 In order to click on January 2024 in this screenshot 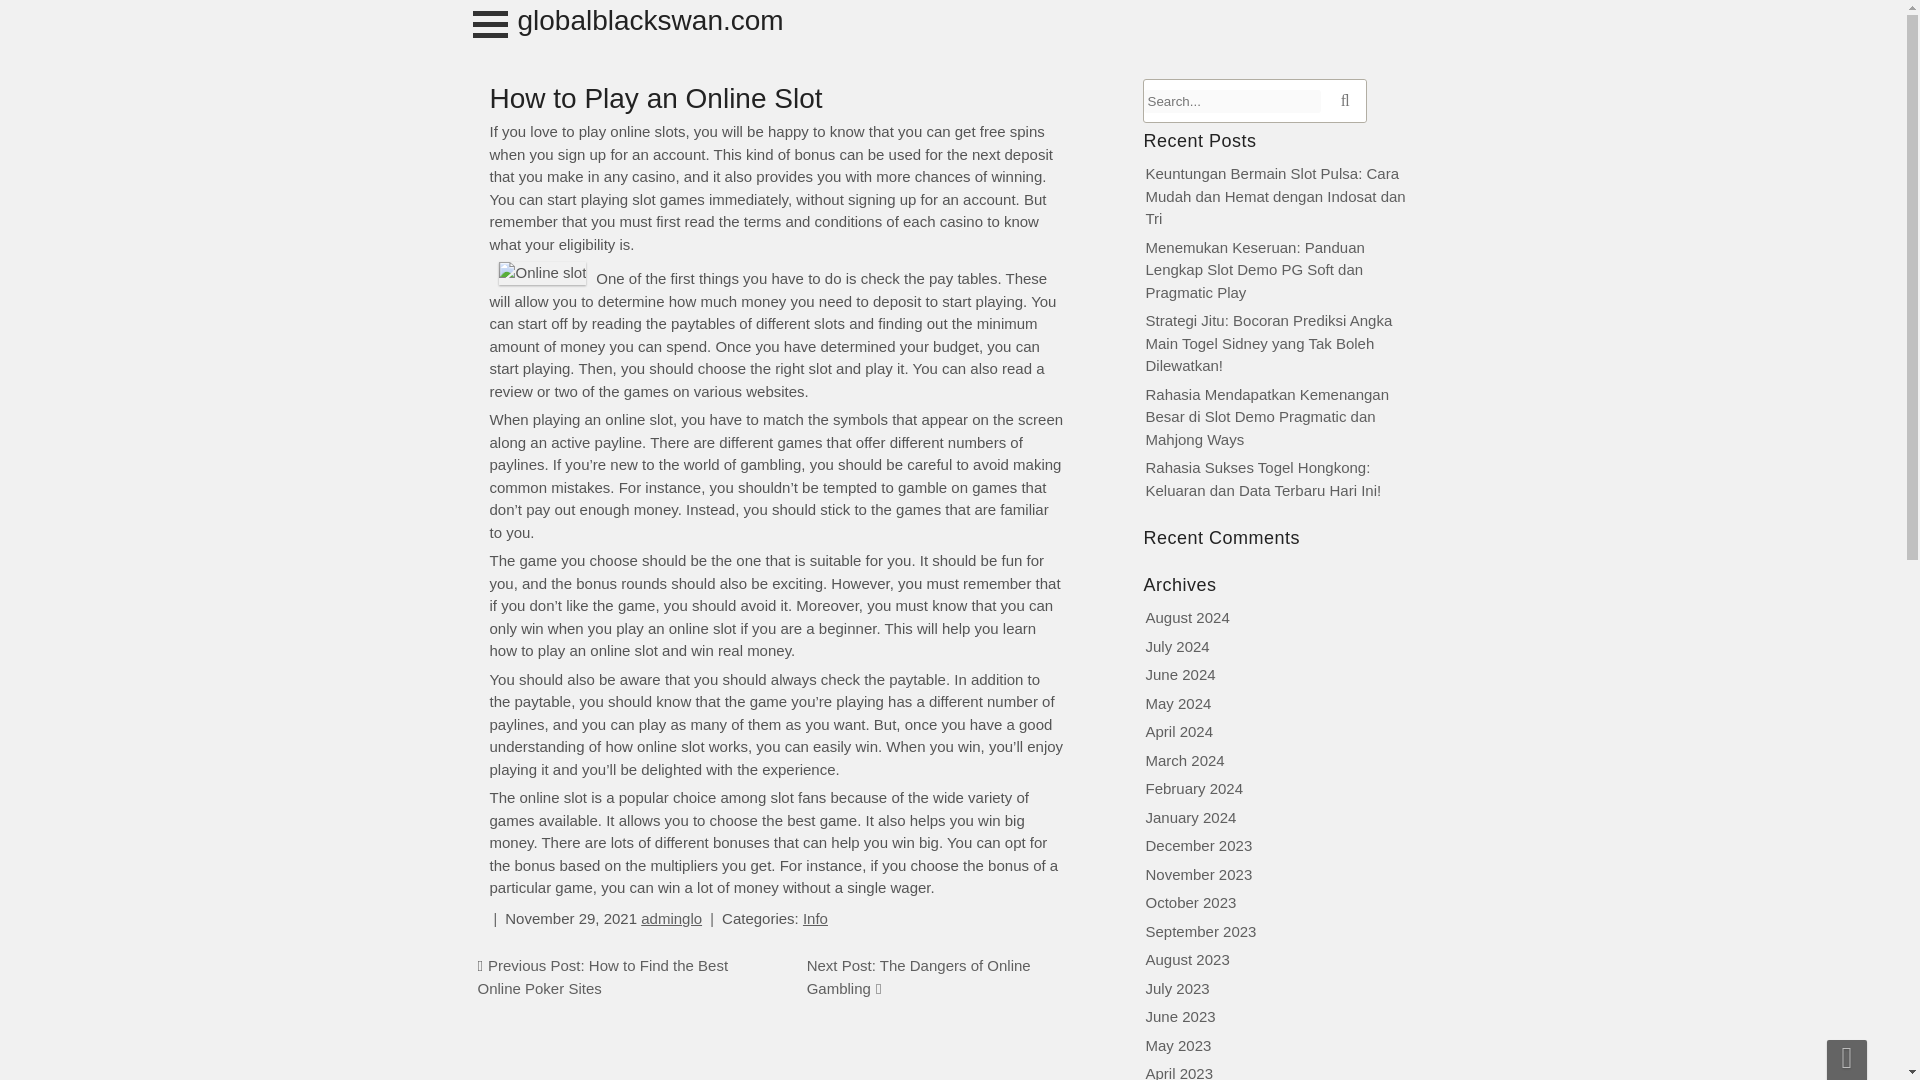, I will do `click(1191, 816)`.